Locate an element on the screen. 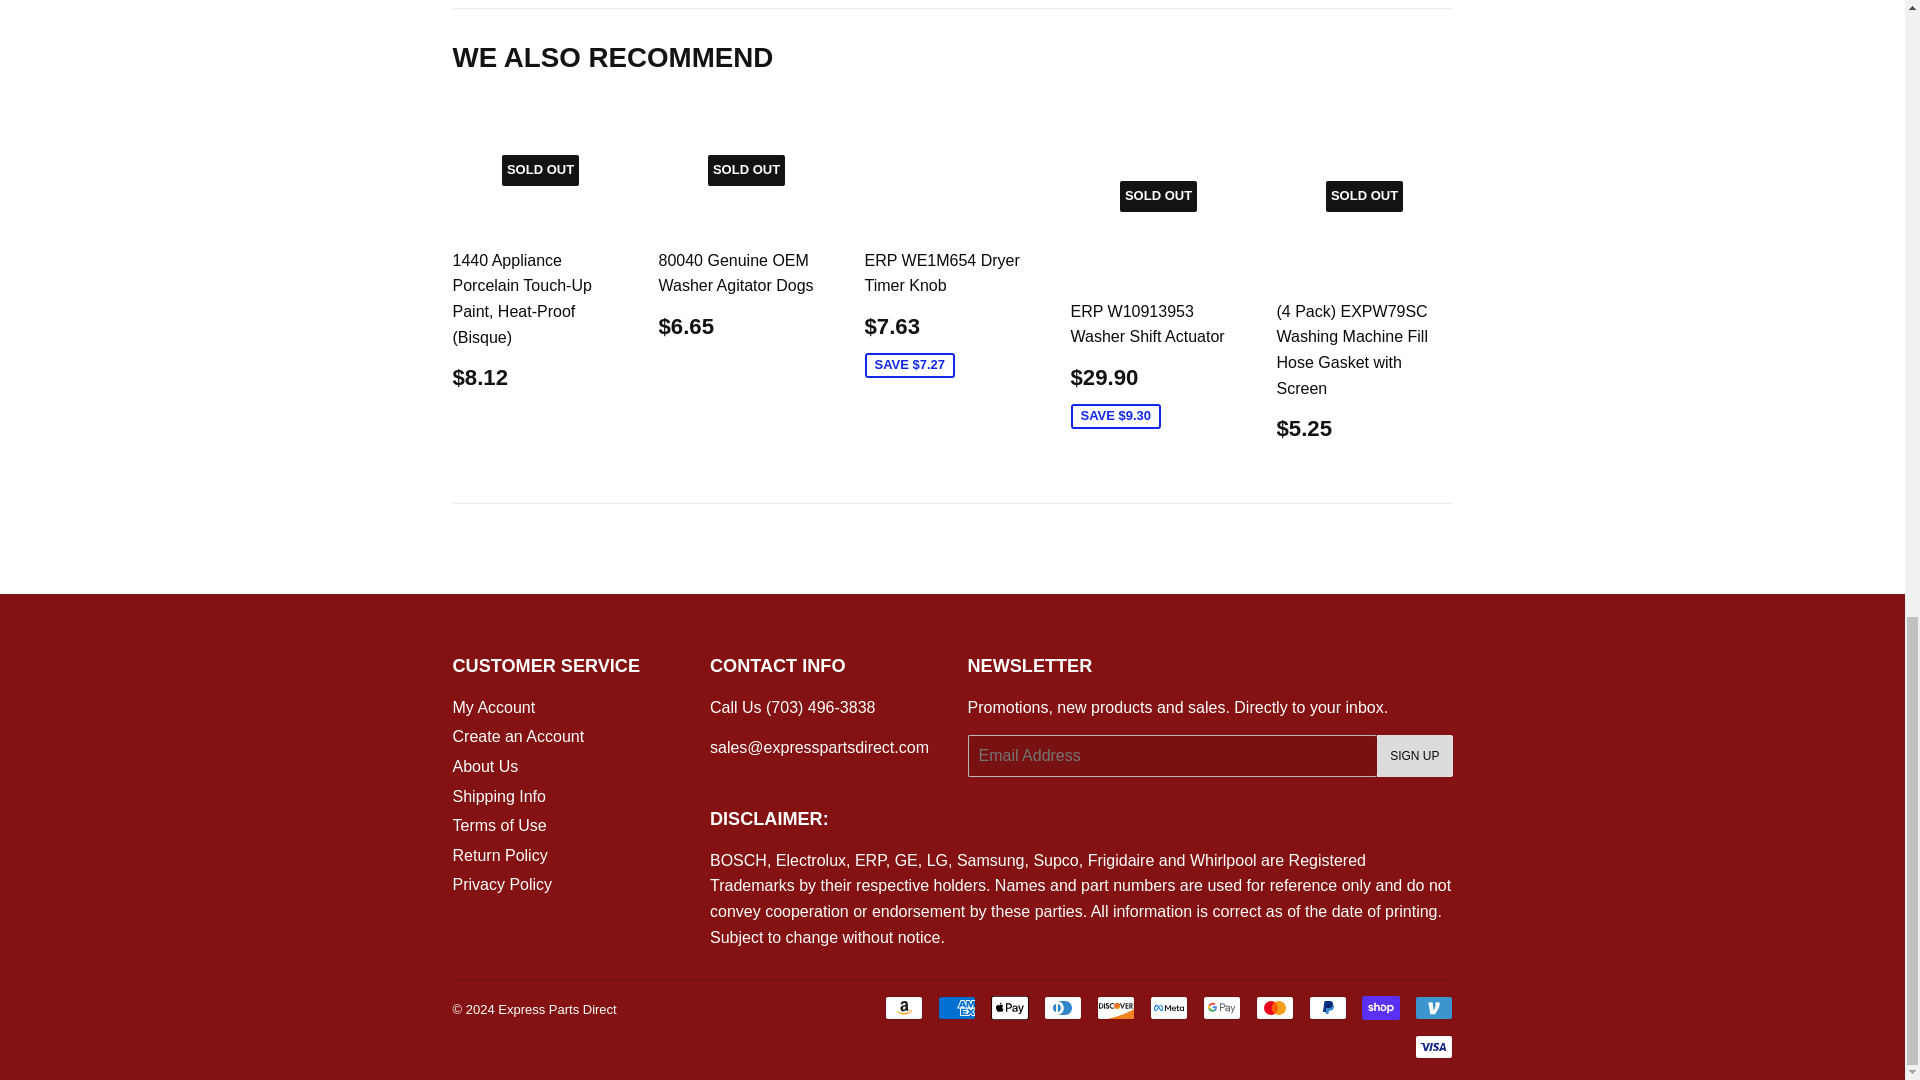 This screenshot has height=1080, width=1920. Amazon is located at coordinates (902, 1007).